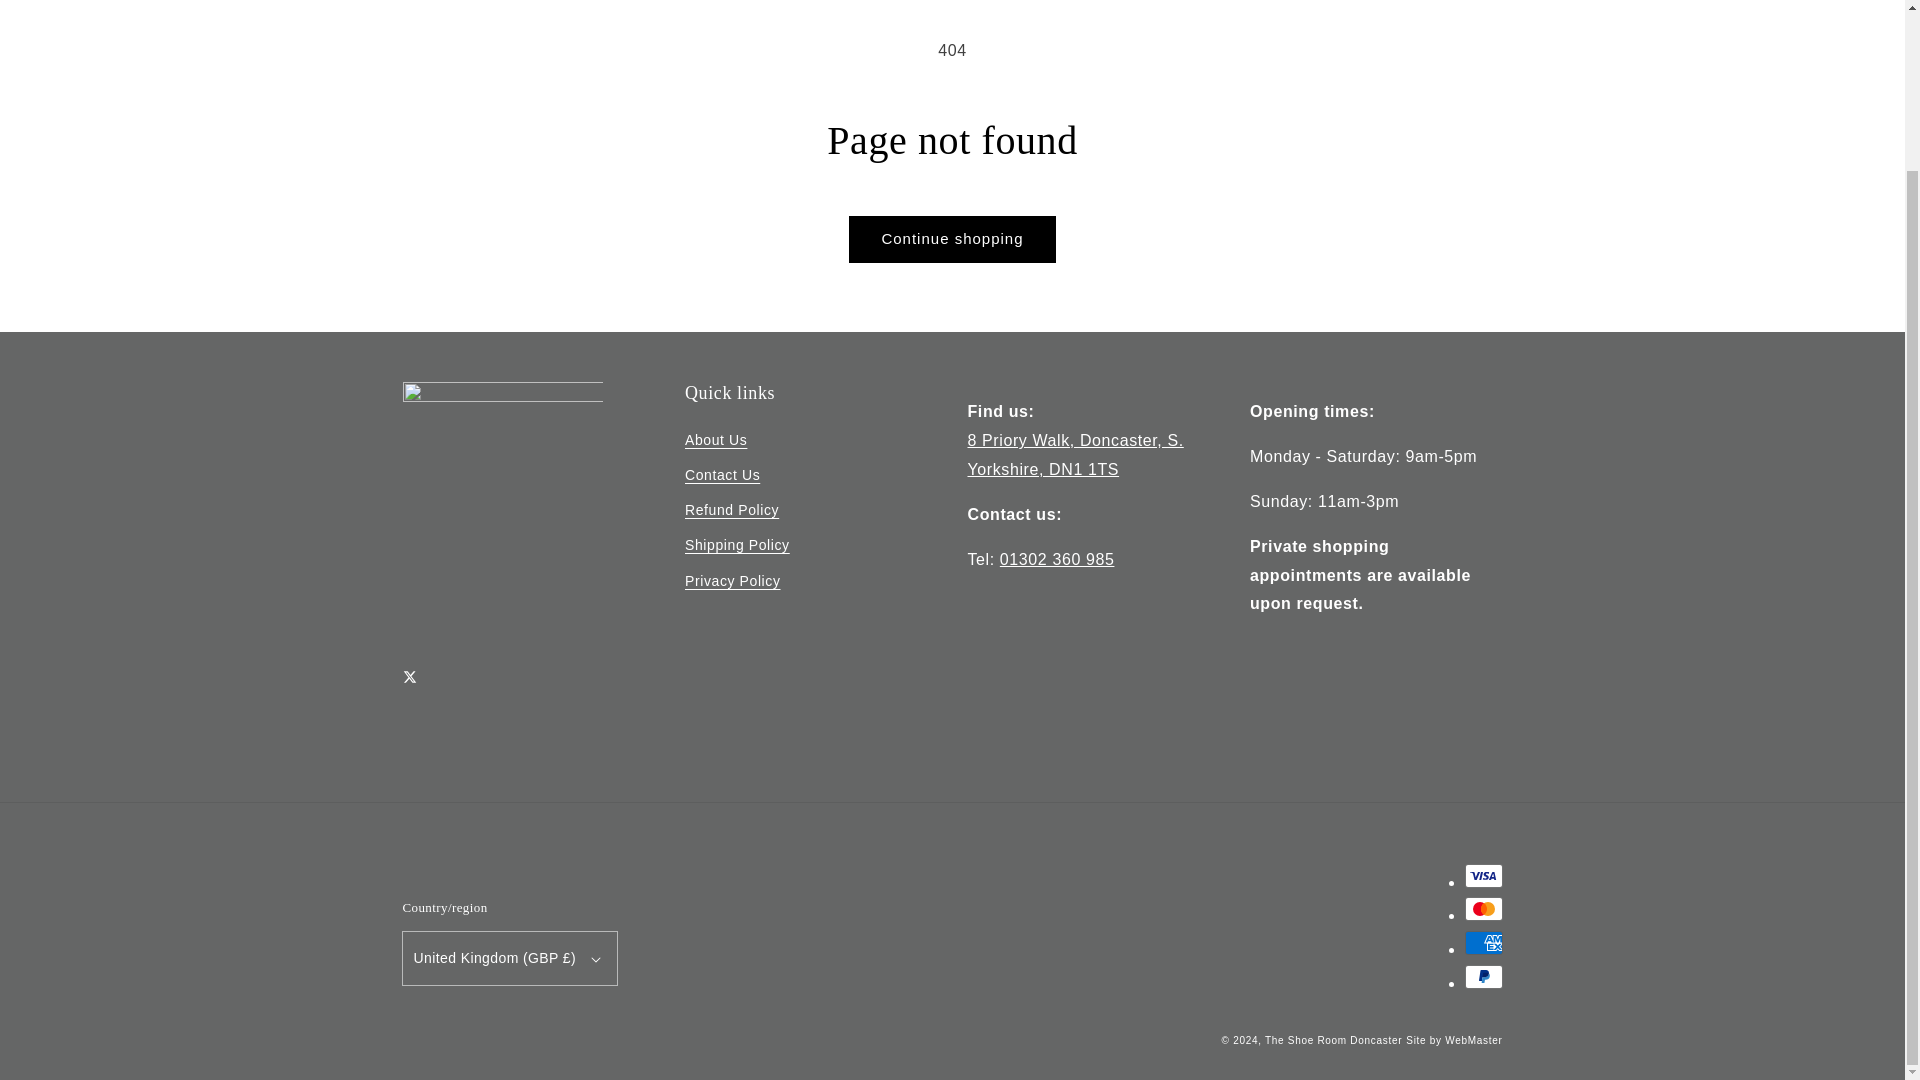 The height and width of the screenshot is (1080, 1920). Describe the element at coordinates (1482, 942) in the screenshot. I see `American Express` at that location.